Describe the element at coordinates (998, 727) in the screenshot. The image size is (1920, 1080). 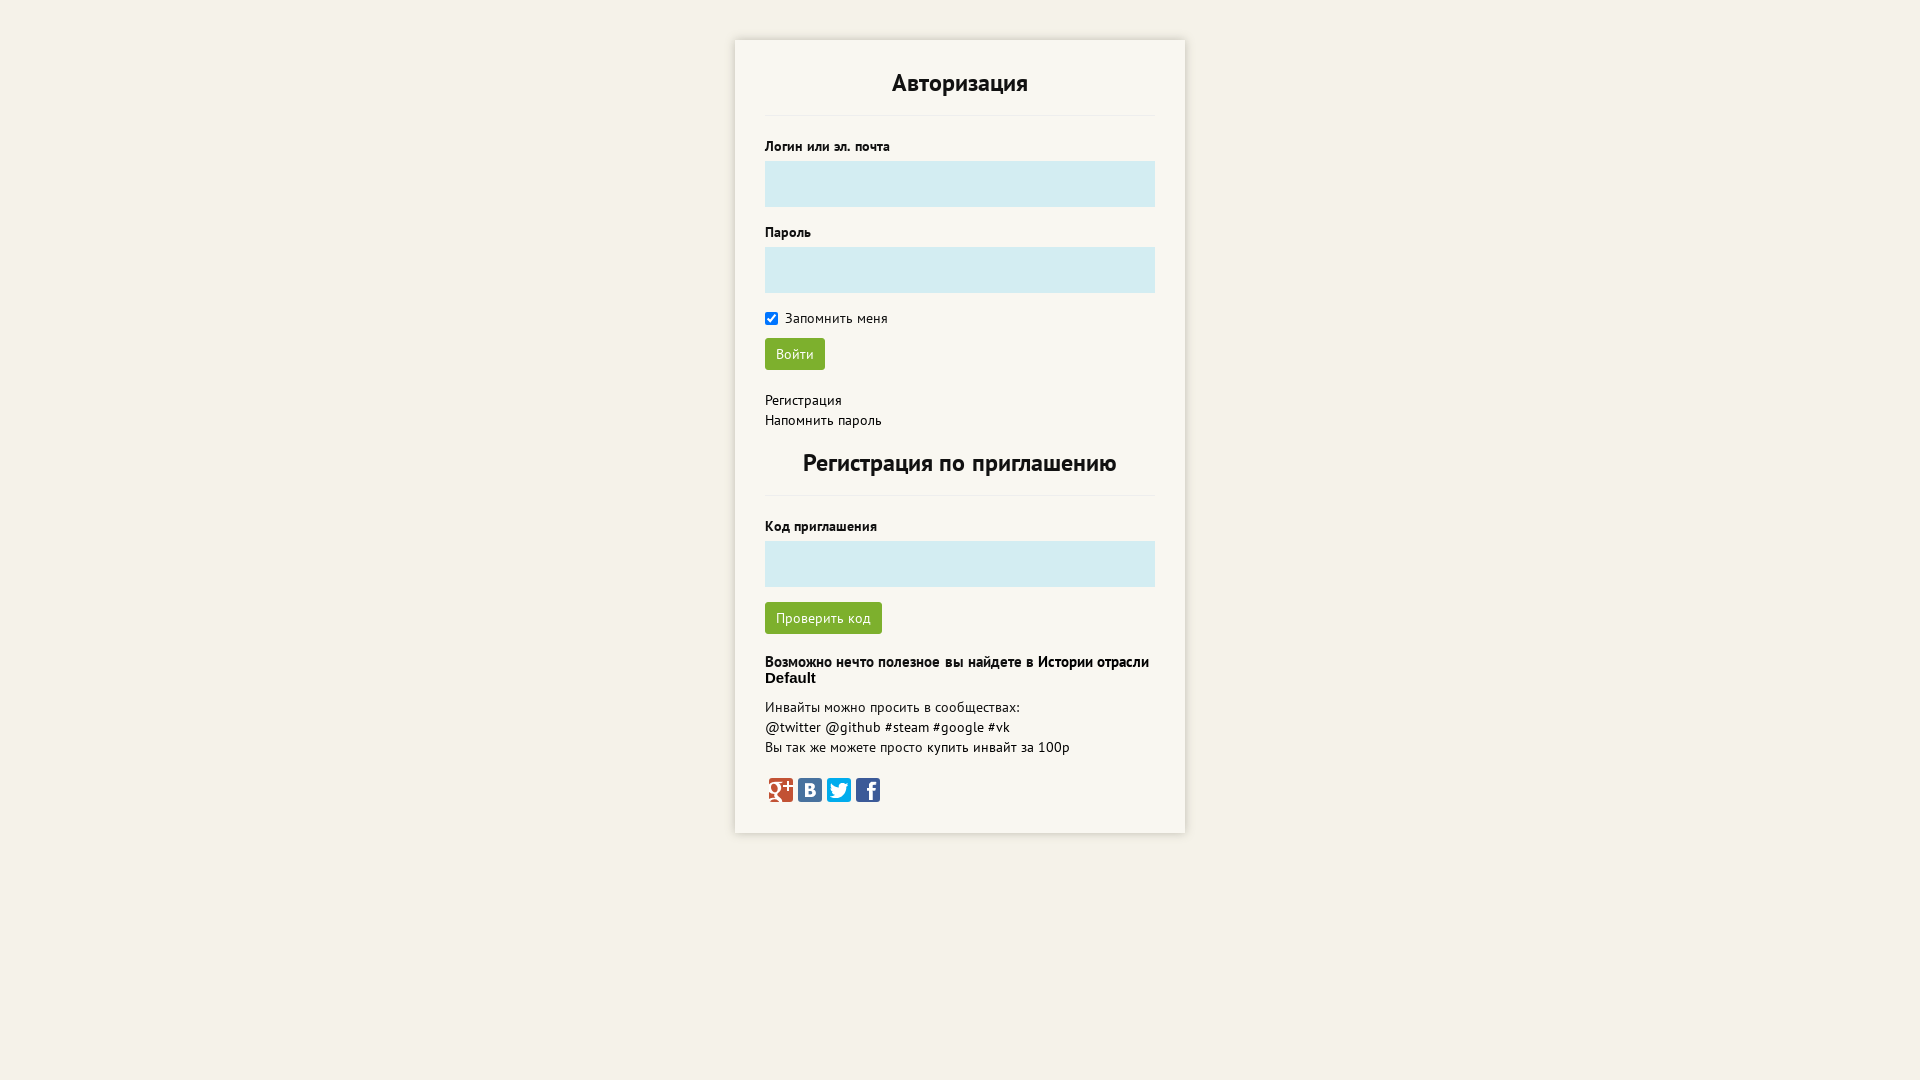
I see `#vk` at that location.